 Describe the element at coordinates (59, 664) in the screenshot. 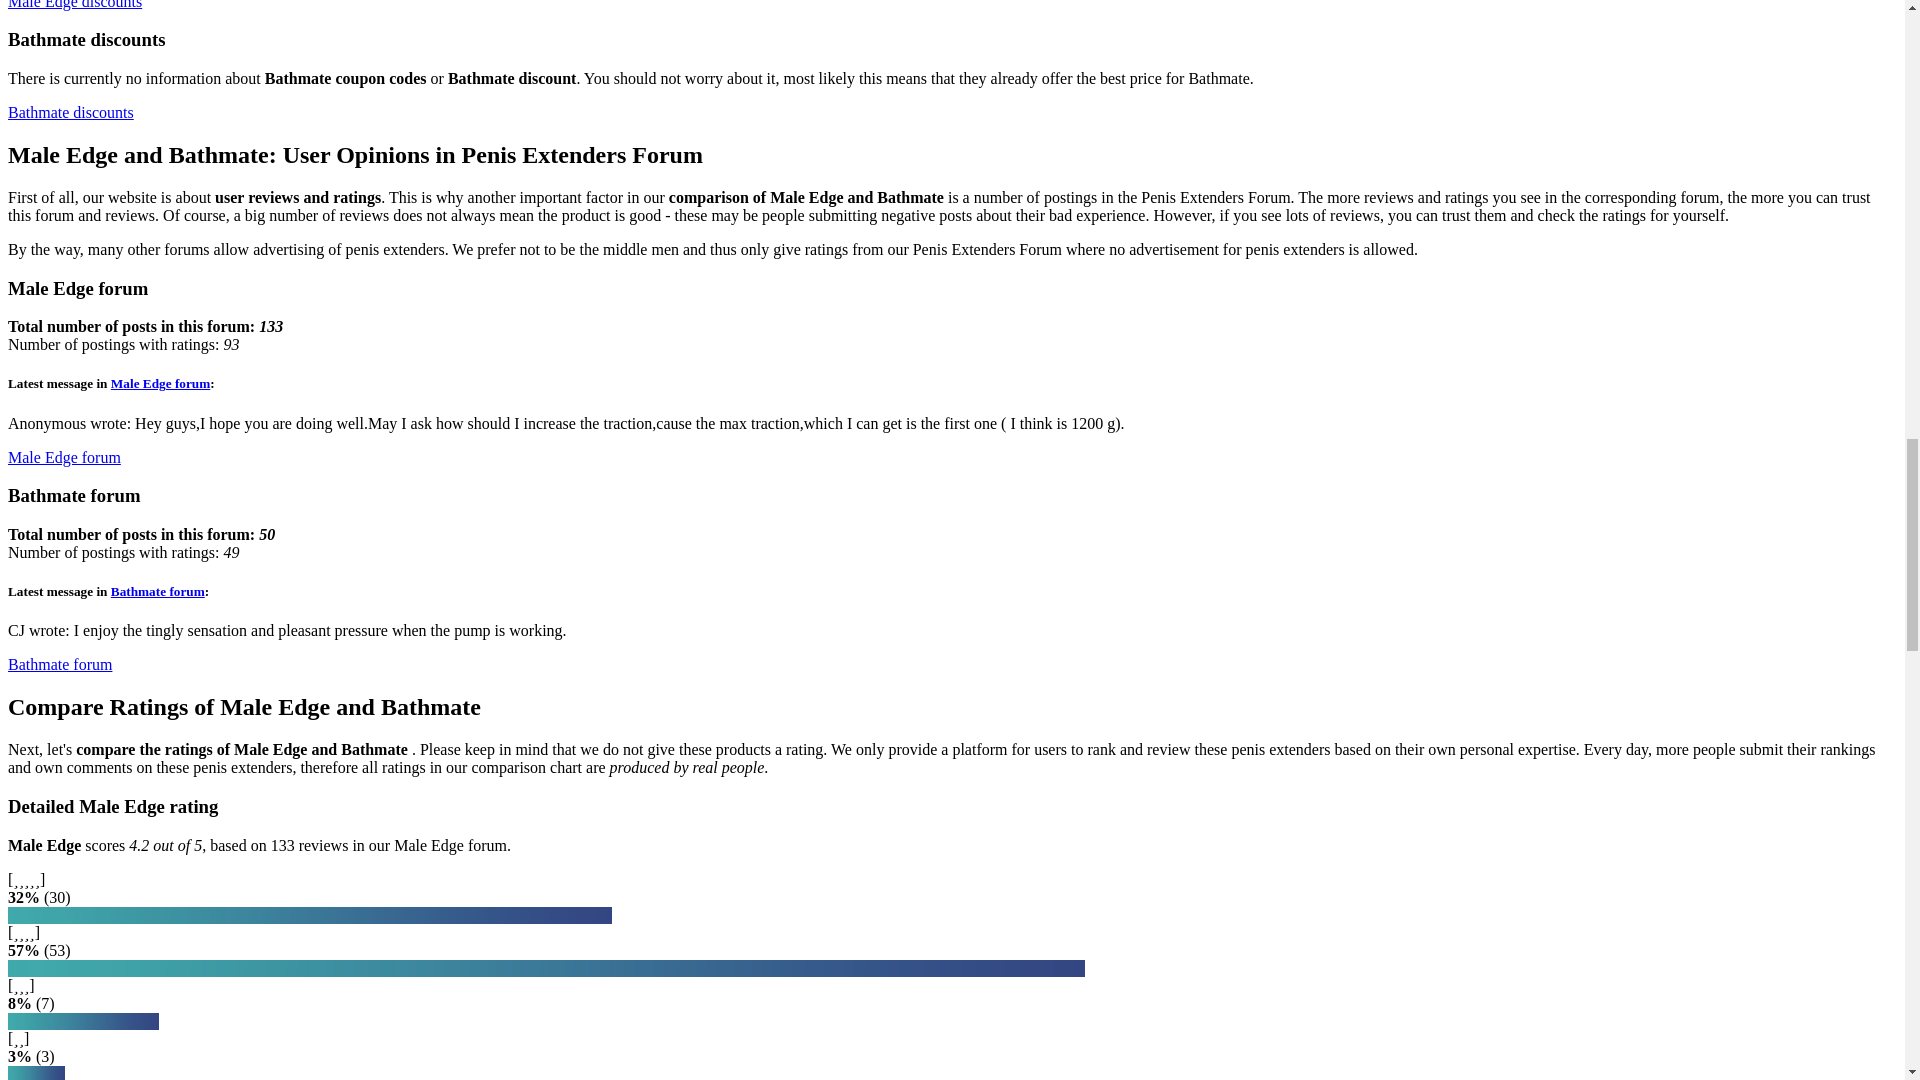

I see `Bathmate forum` at that location.